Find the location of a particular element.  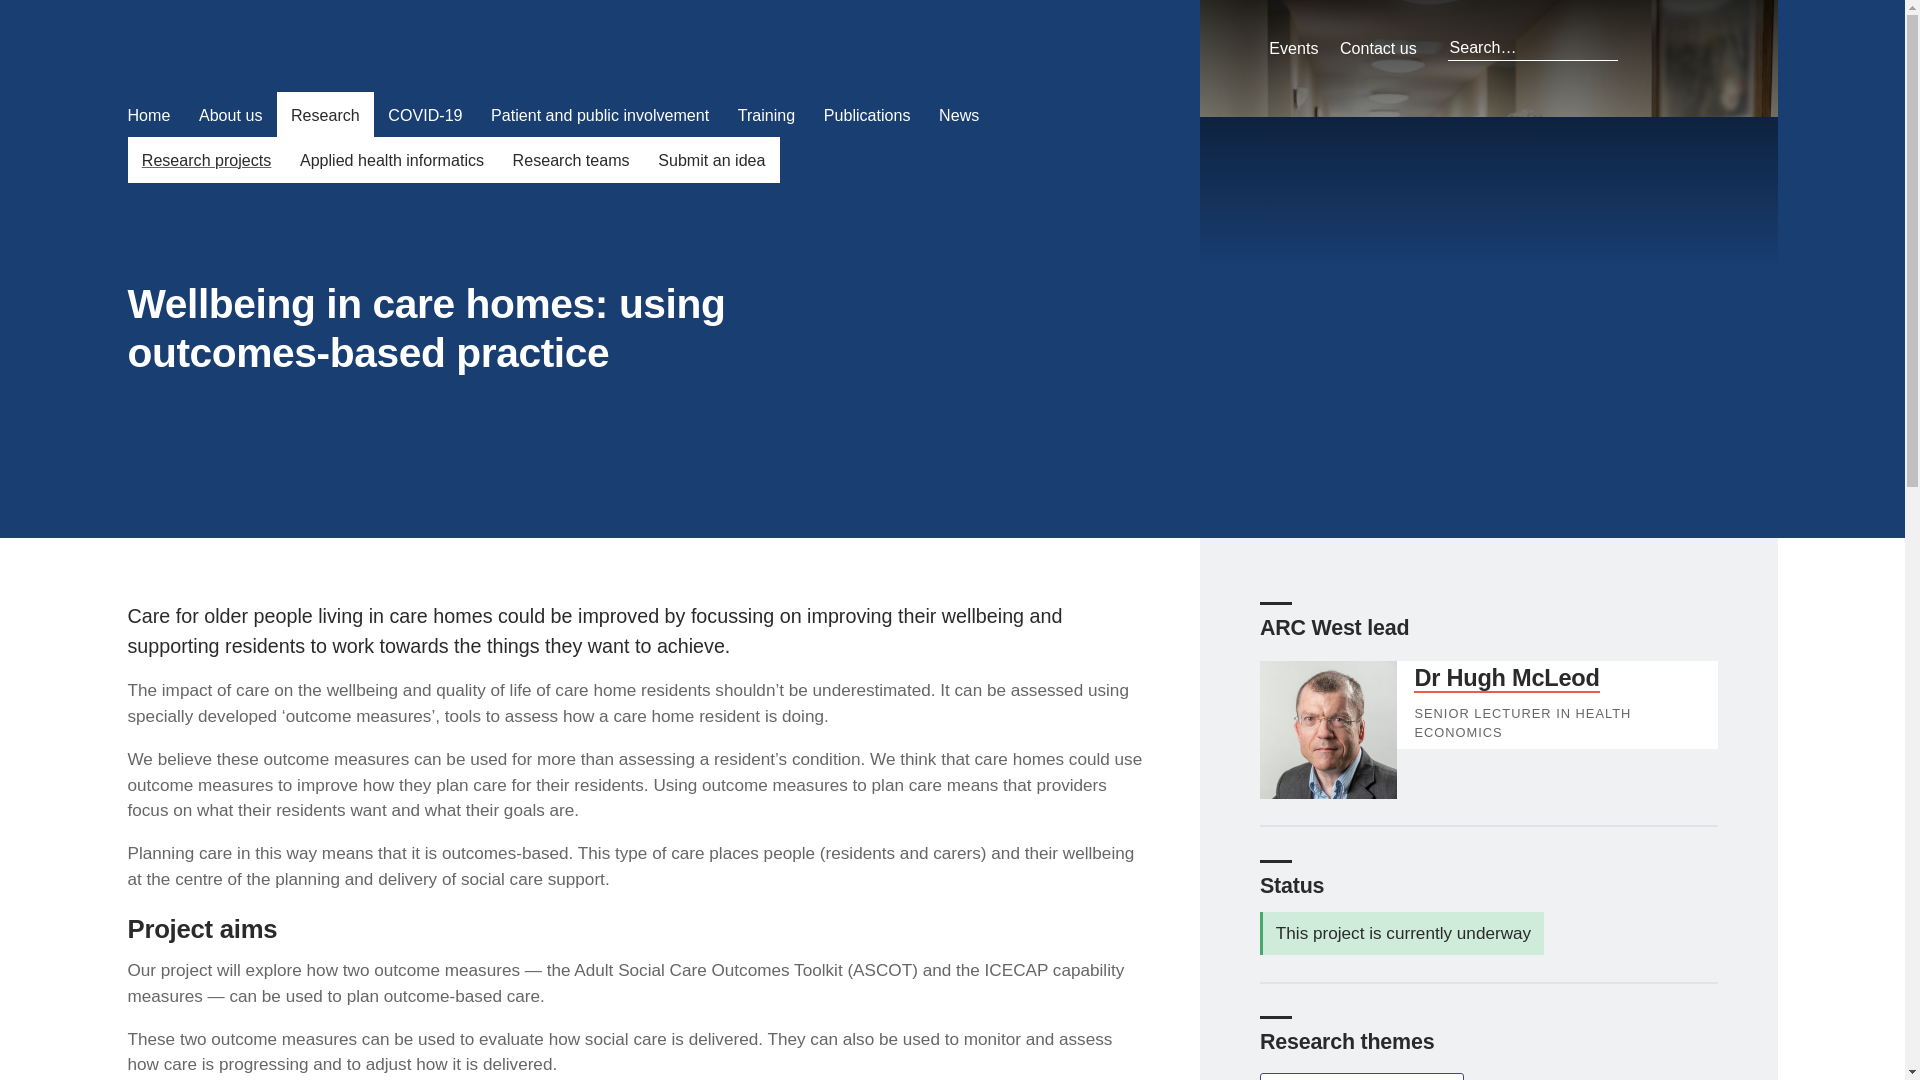

News is located at coordinates (960, 114).